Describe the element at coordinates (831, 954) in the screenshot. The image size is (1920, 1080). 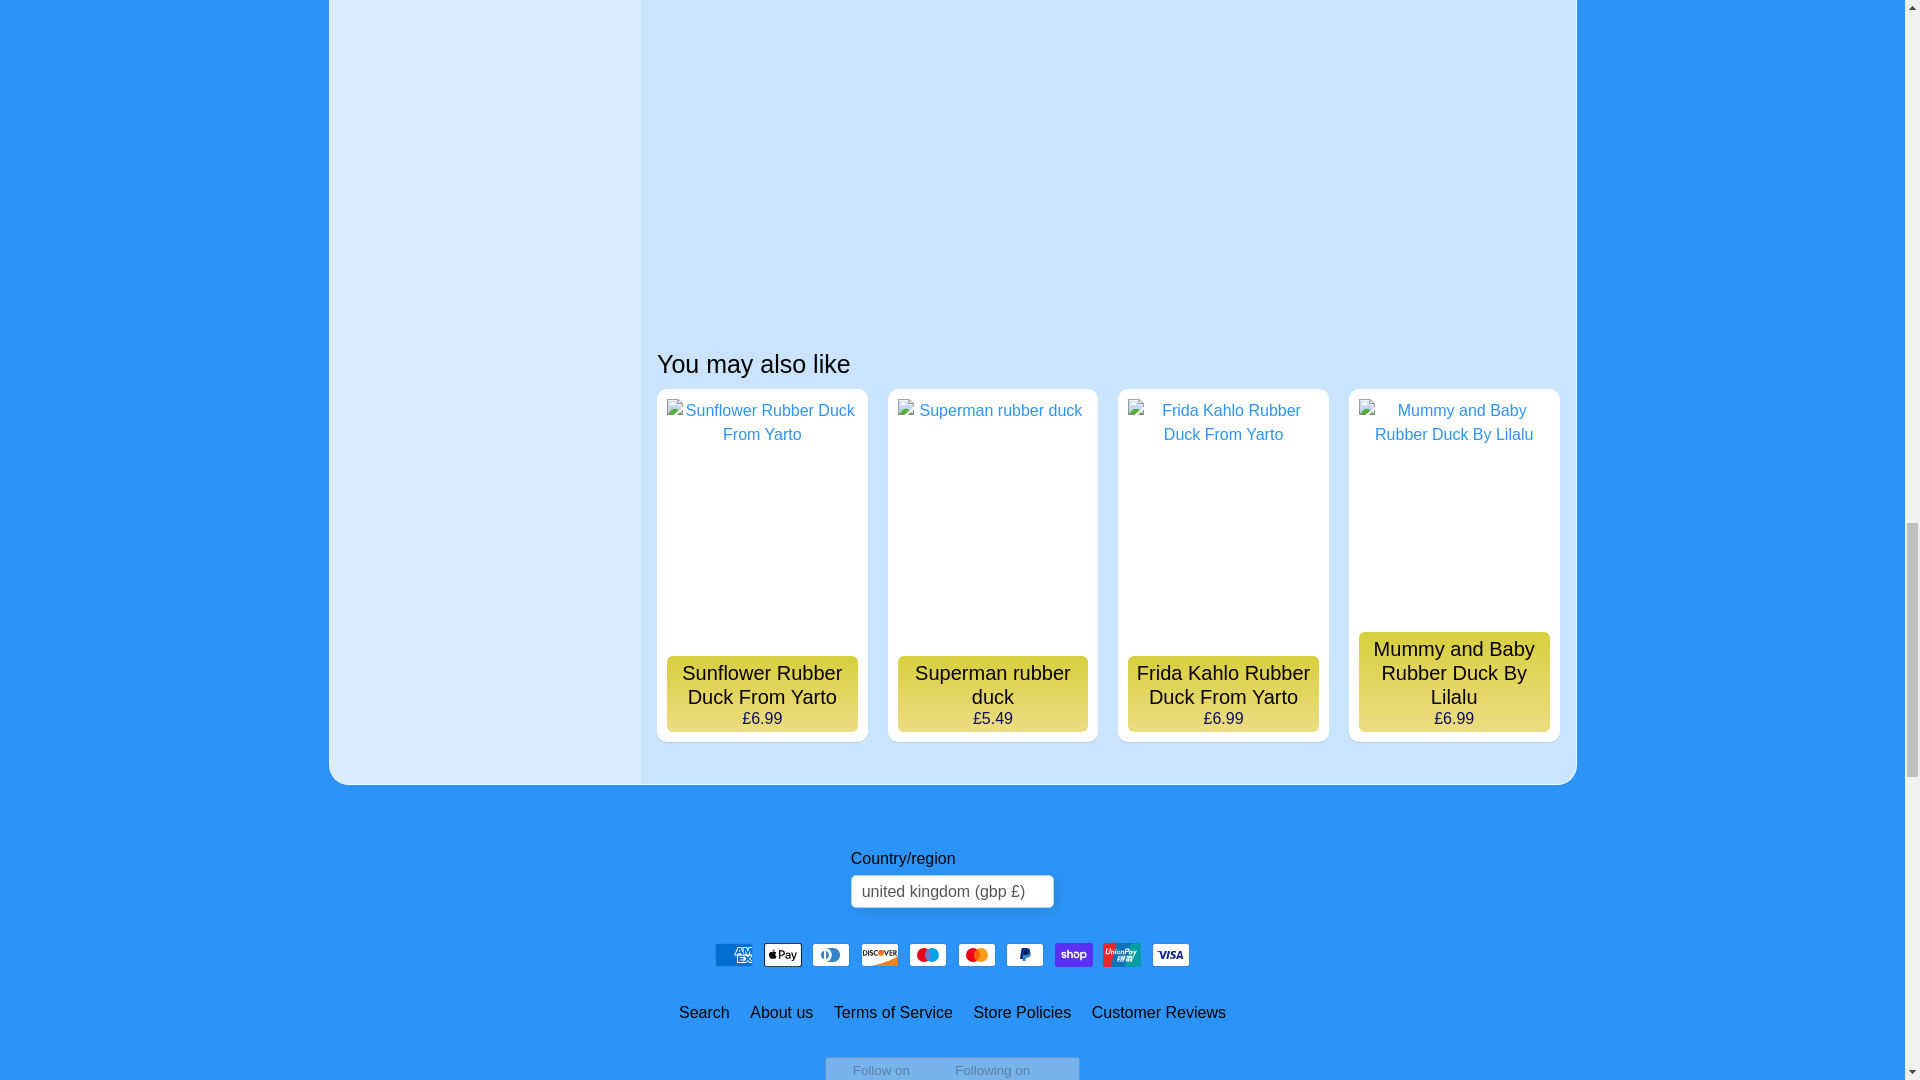
I see `Diners Club` at that location.